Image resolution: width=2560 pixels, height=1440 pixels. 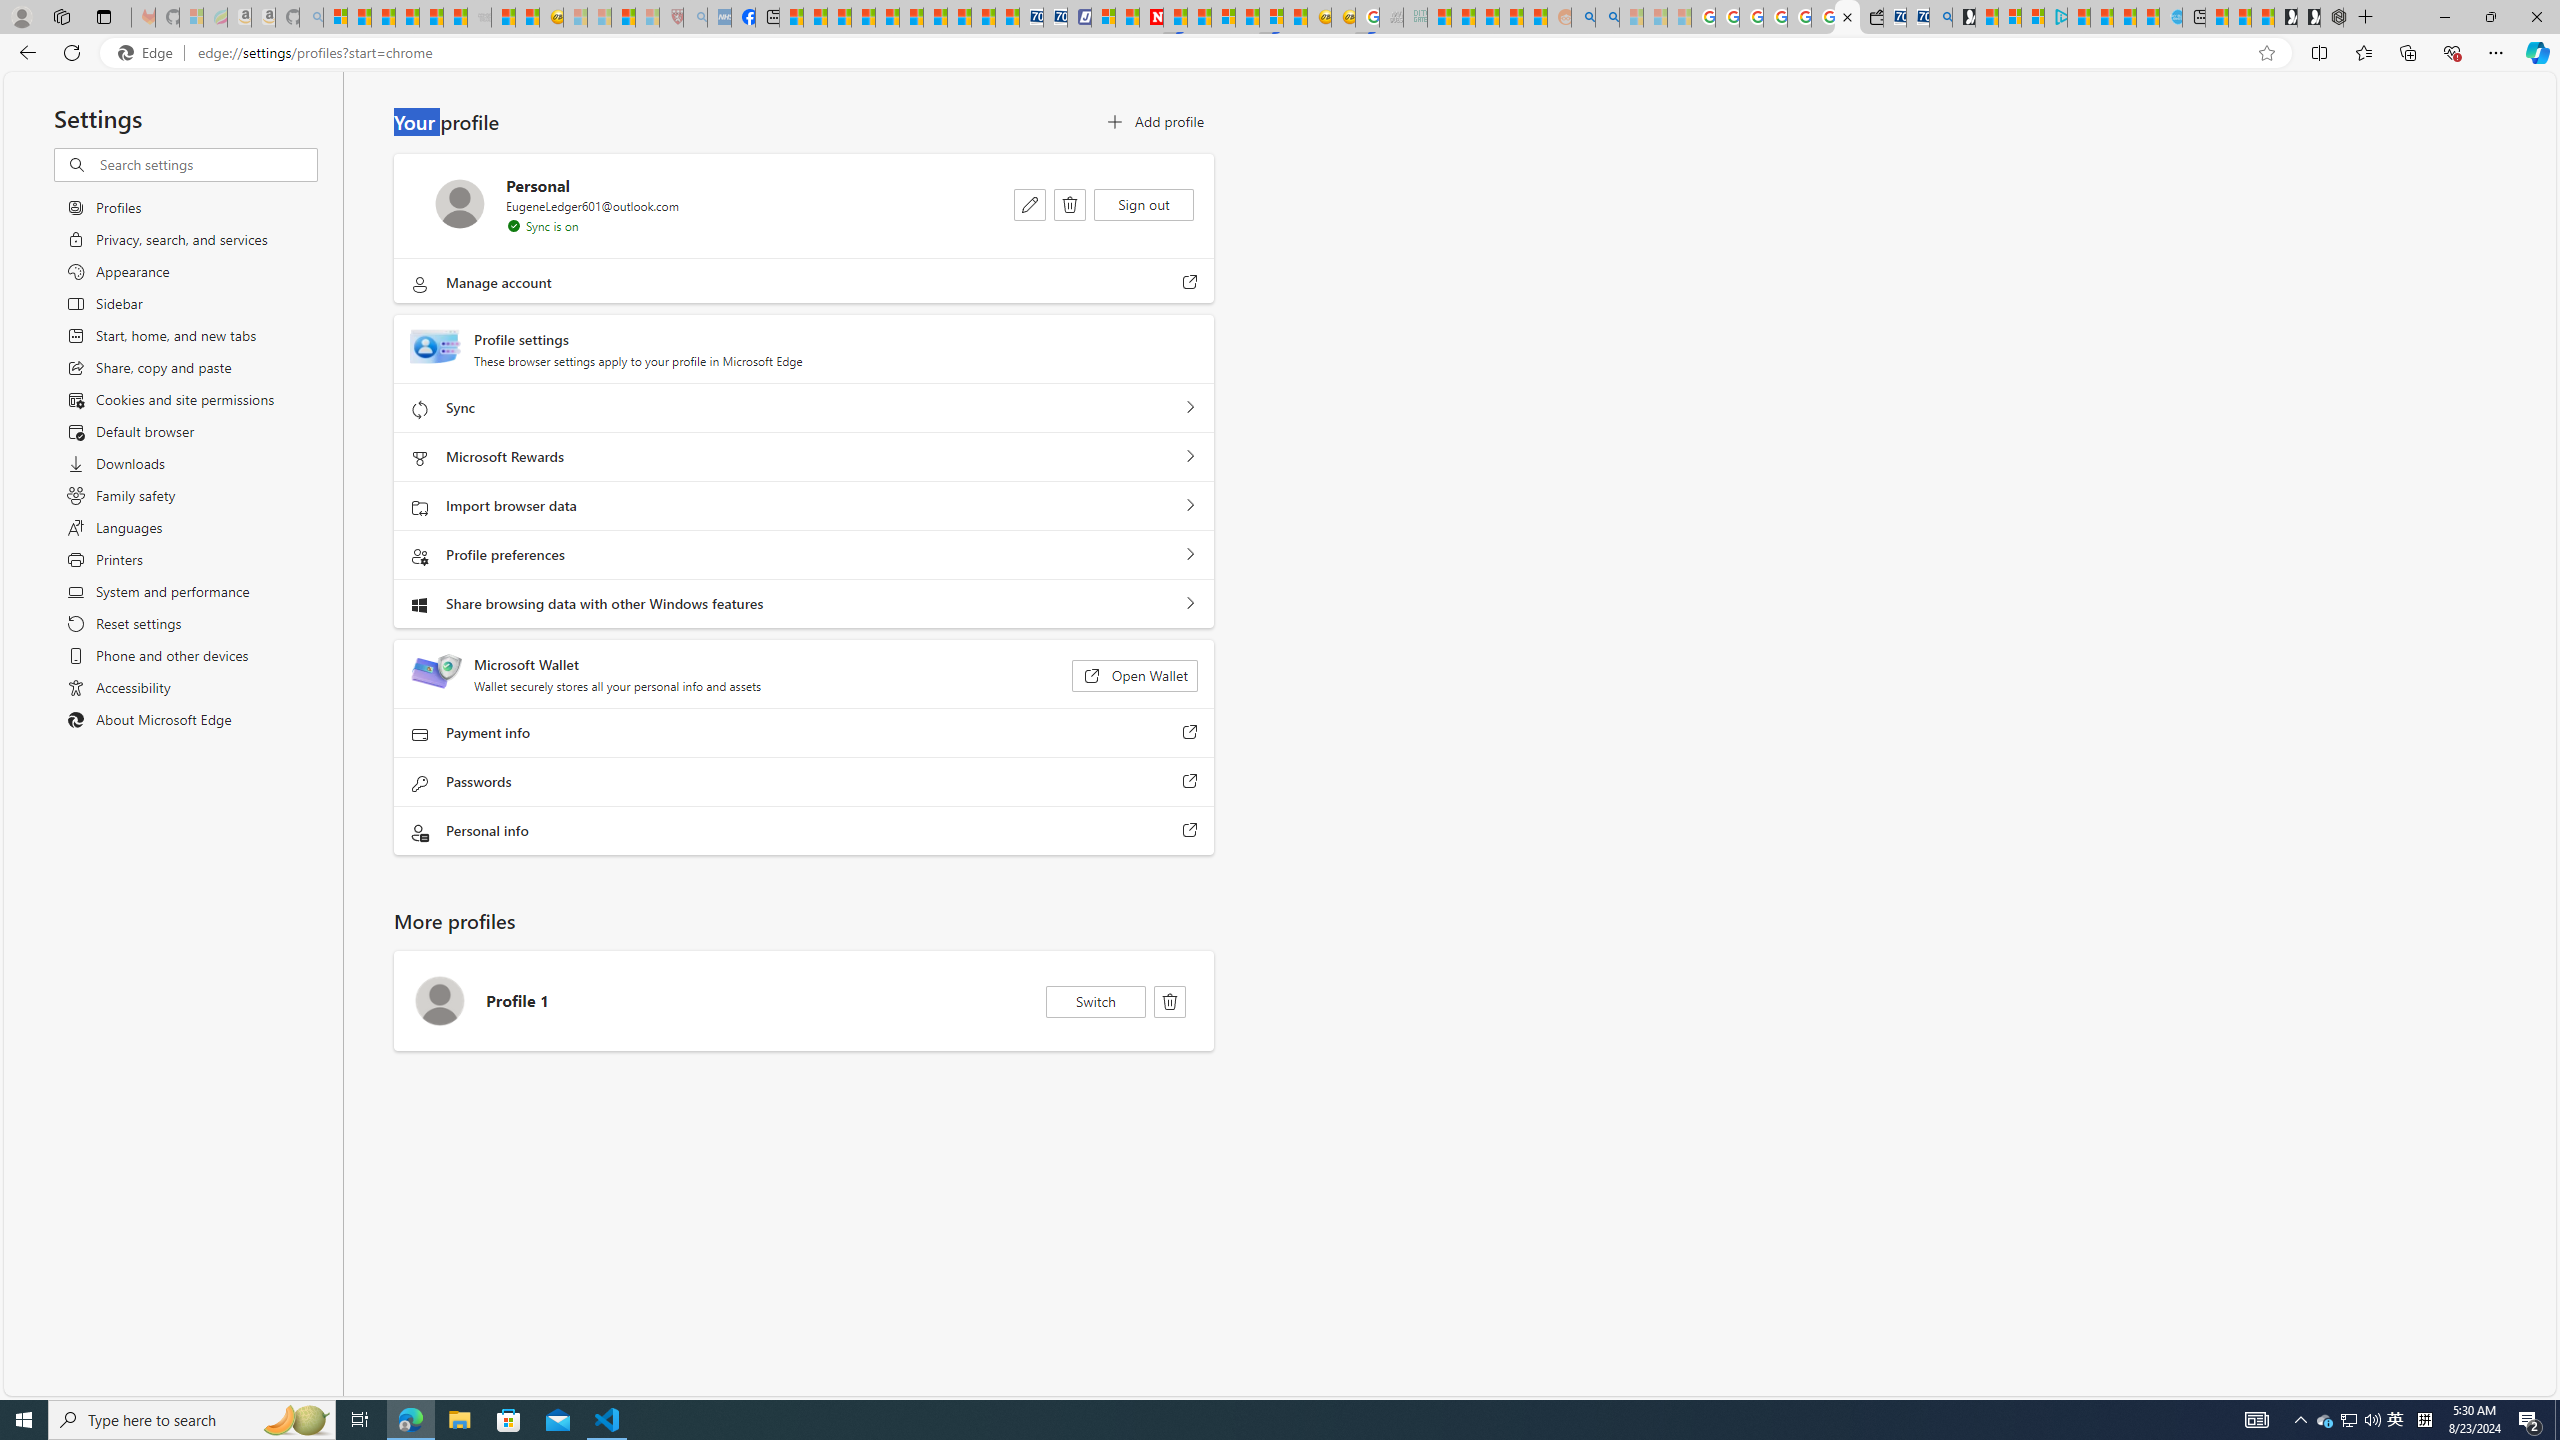 What do you see at coordinates (2170, 17) in the screenshot?
I see `Home | Sky Blue Bikes - Sky Blue Bikes` at bounding box center [2170, 17].